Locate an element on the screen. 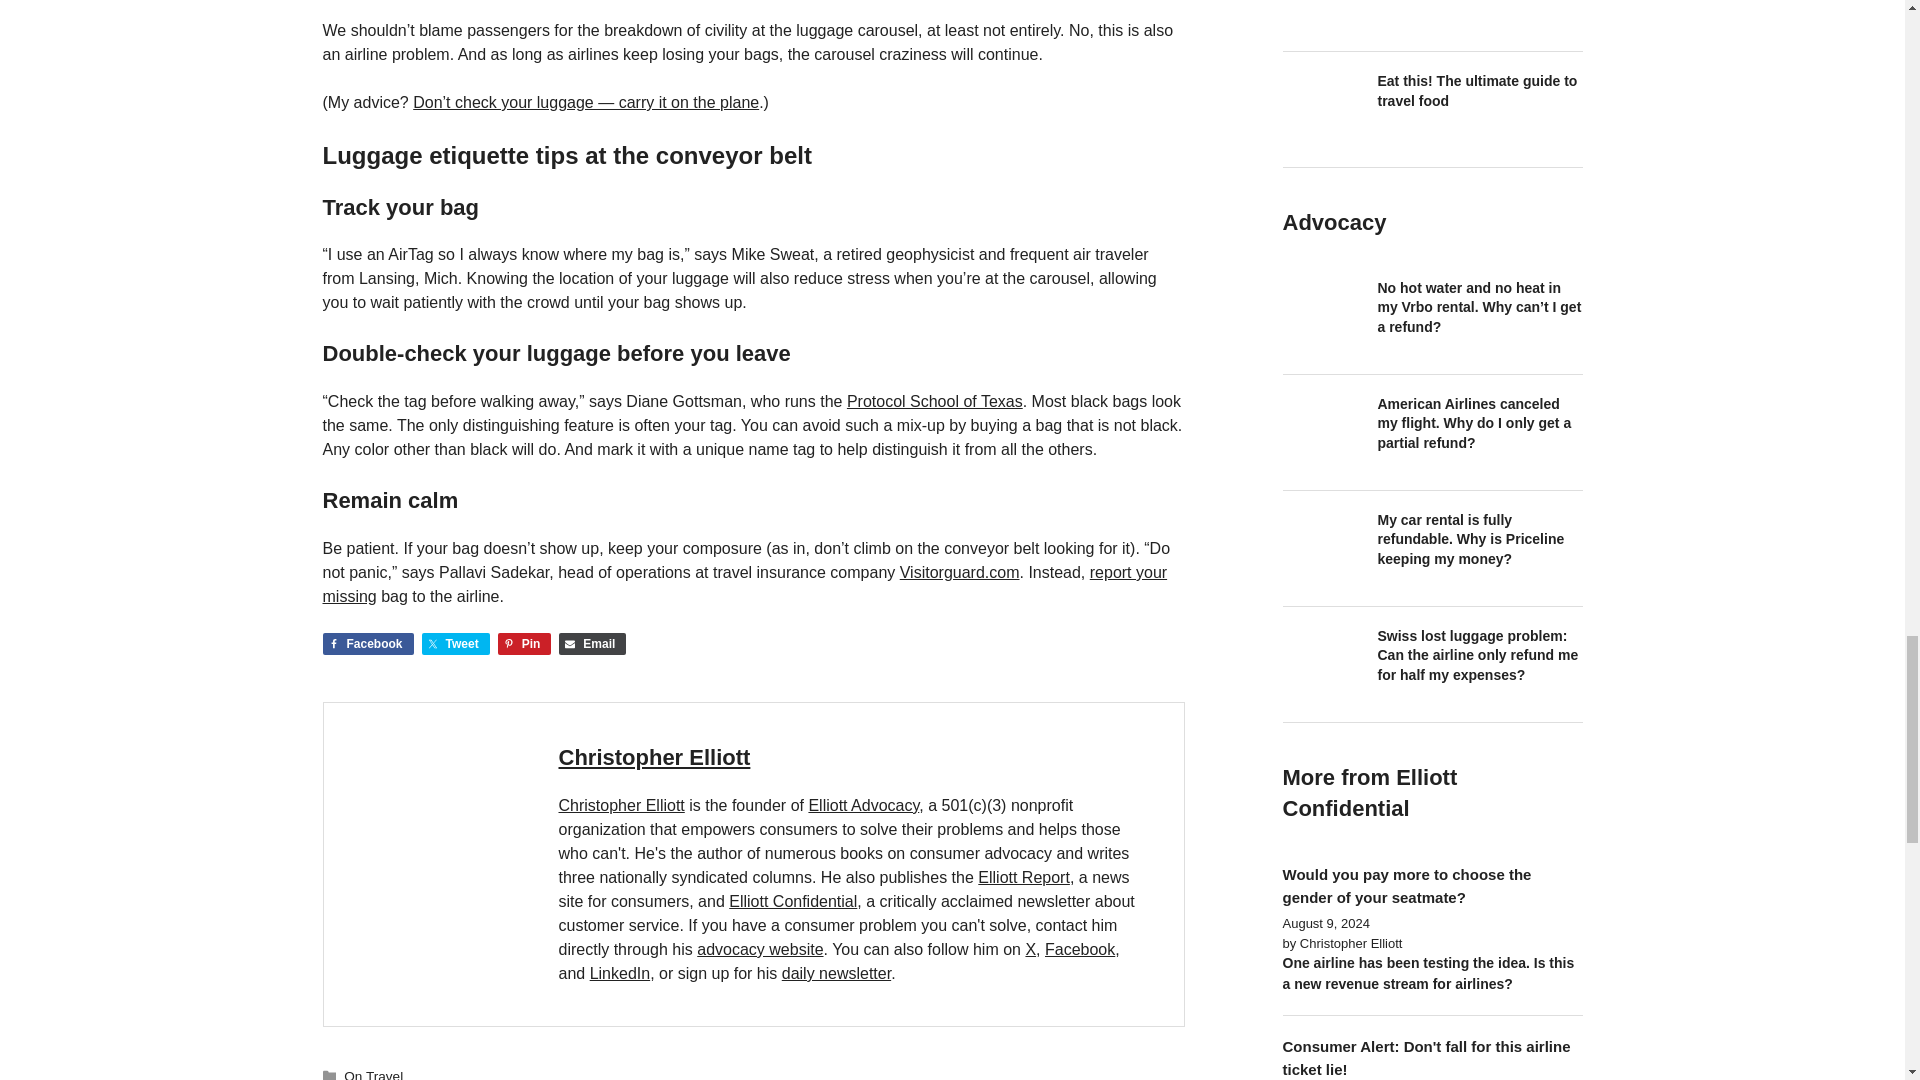  Share on Facebook is located at coordinates (367, 643).